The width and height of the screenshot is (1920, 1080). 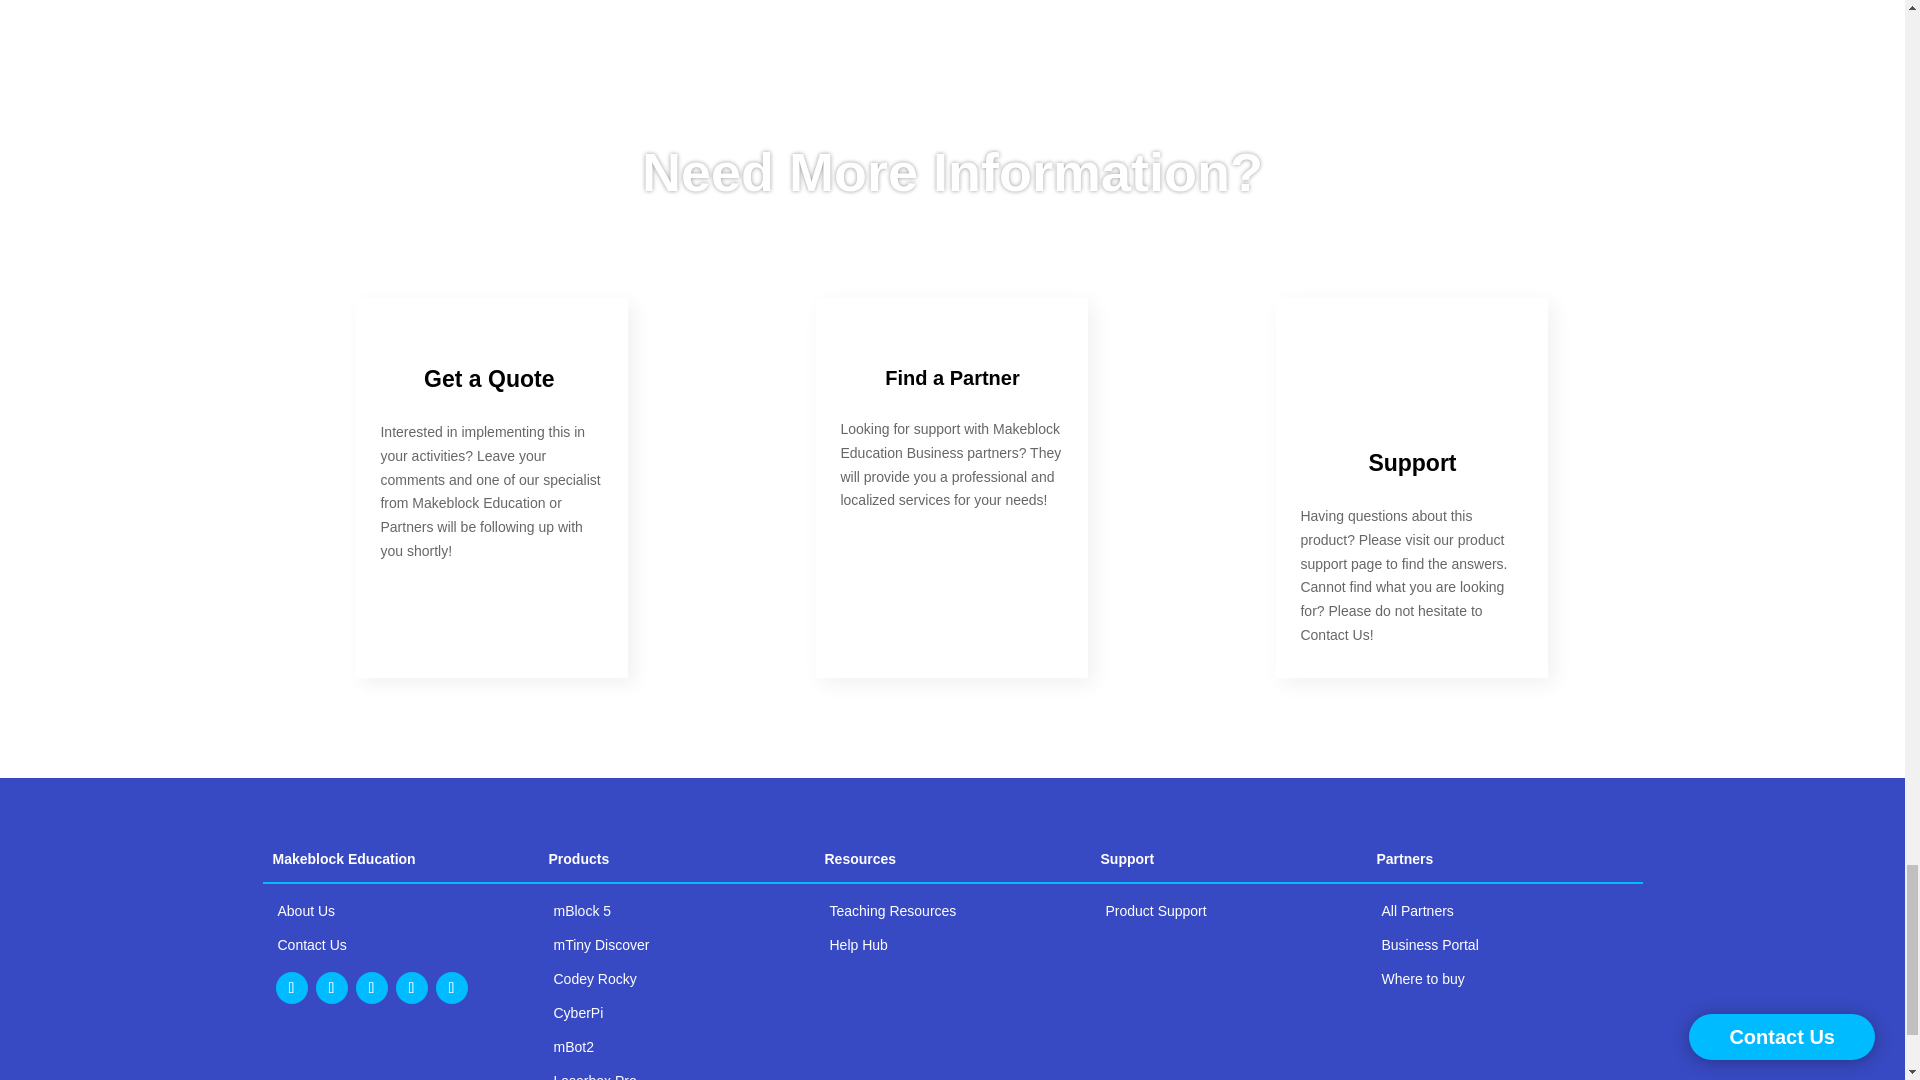 What do you see at coordinates (452, 988) in the screenshot?
I see `Follow on TikTok` at bounding box center [452, 988].